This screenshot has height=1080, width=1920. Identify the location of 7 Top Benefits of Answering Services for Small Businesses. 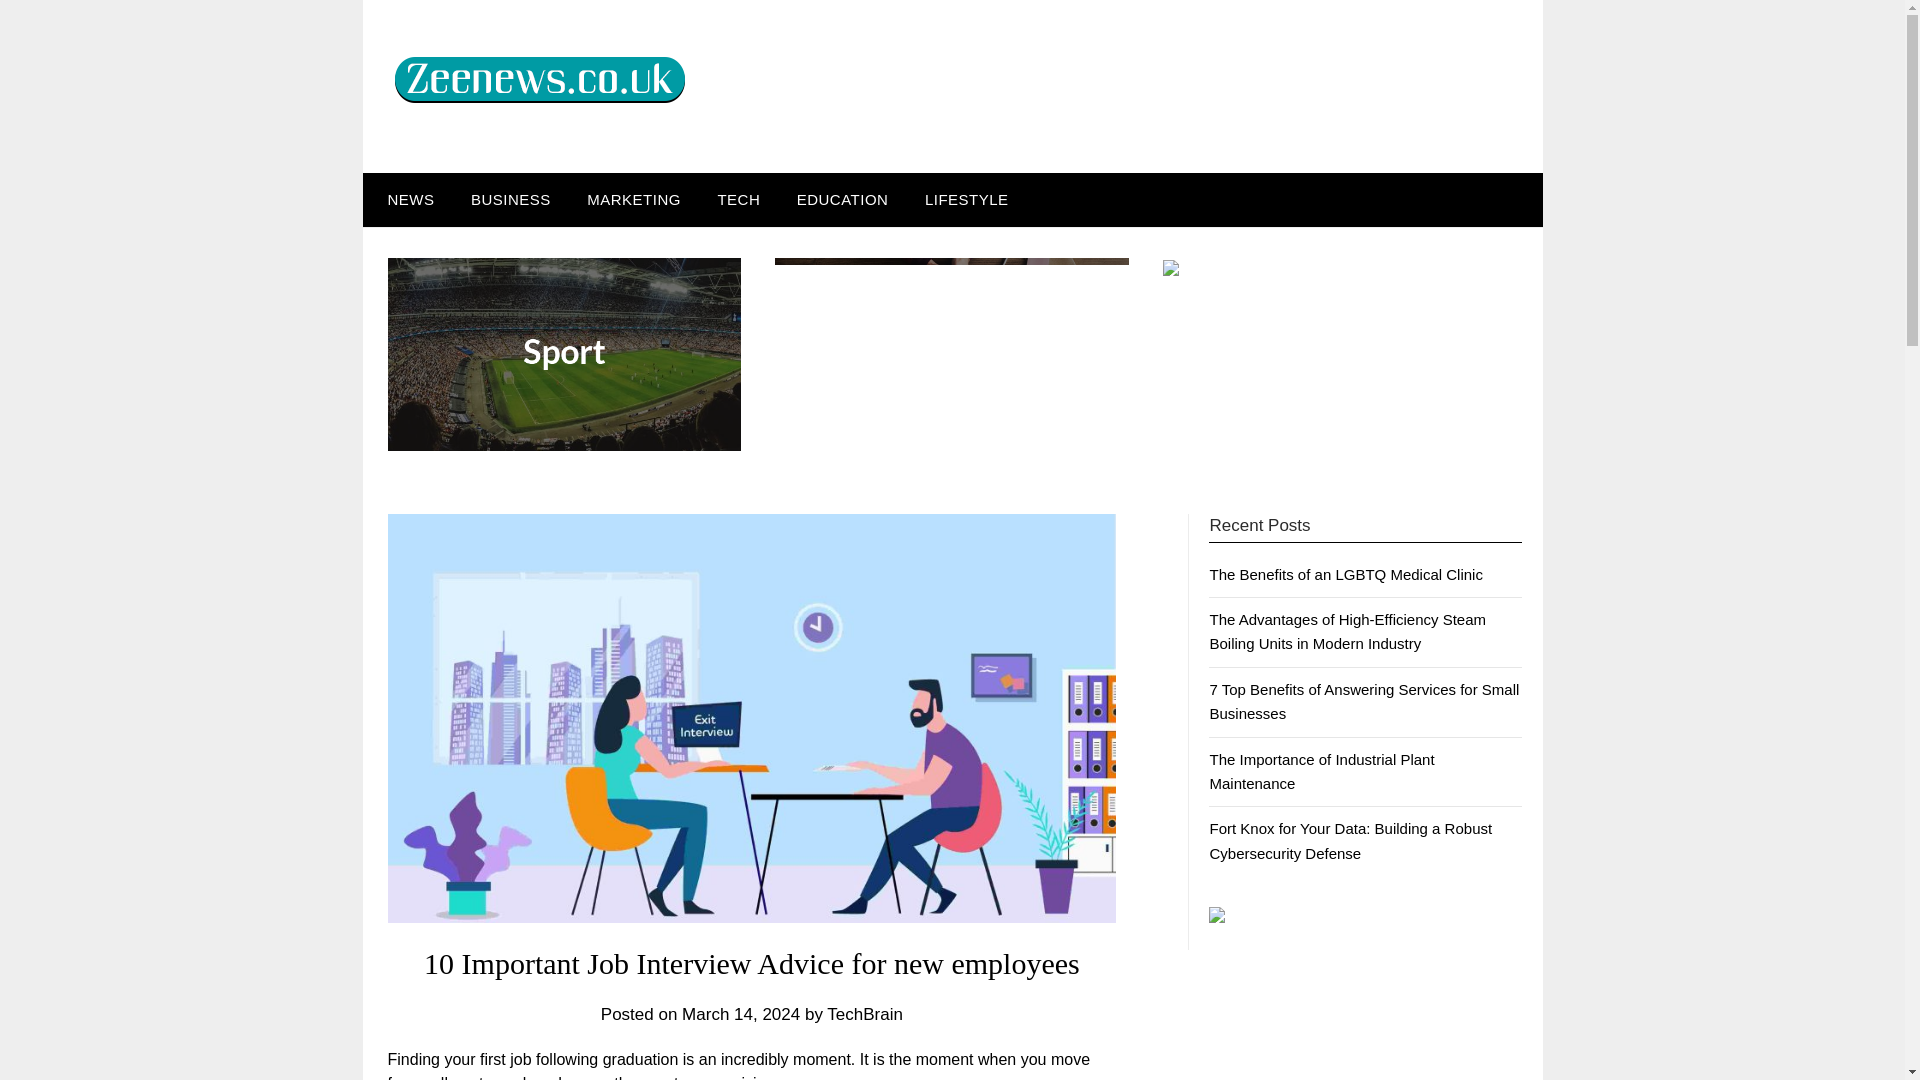
(1364, 702).